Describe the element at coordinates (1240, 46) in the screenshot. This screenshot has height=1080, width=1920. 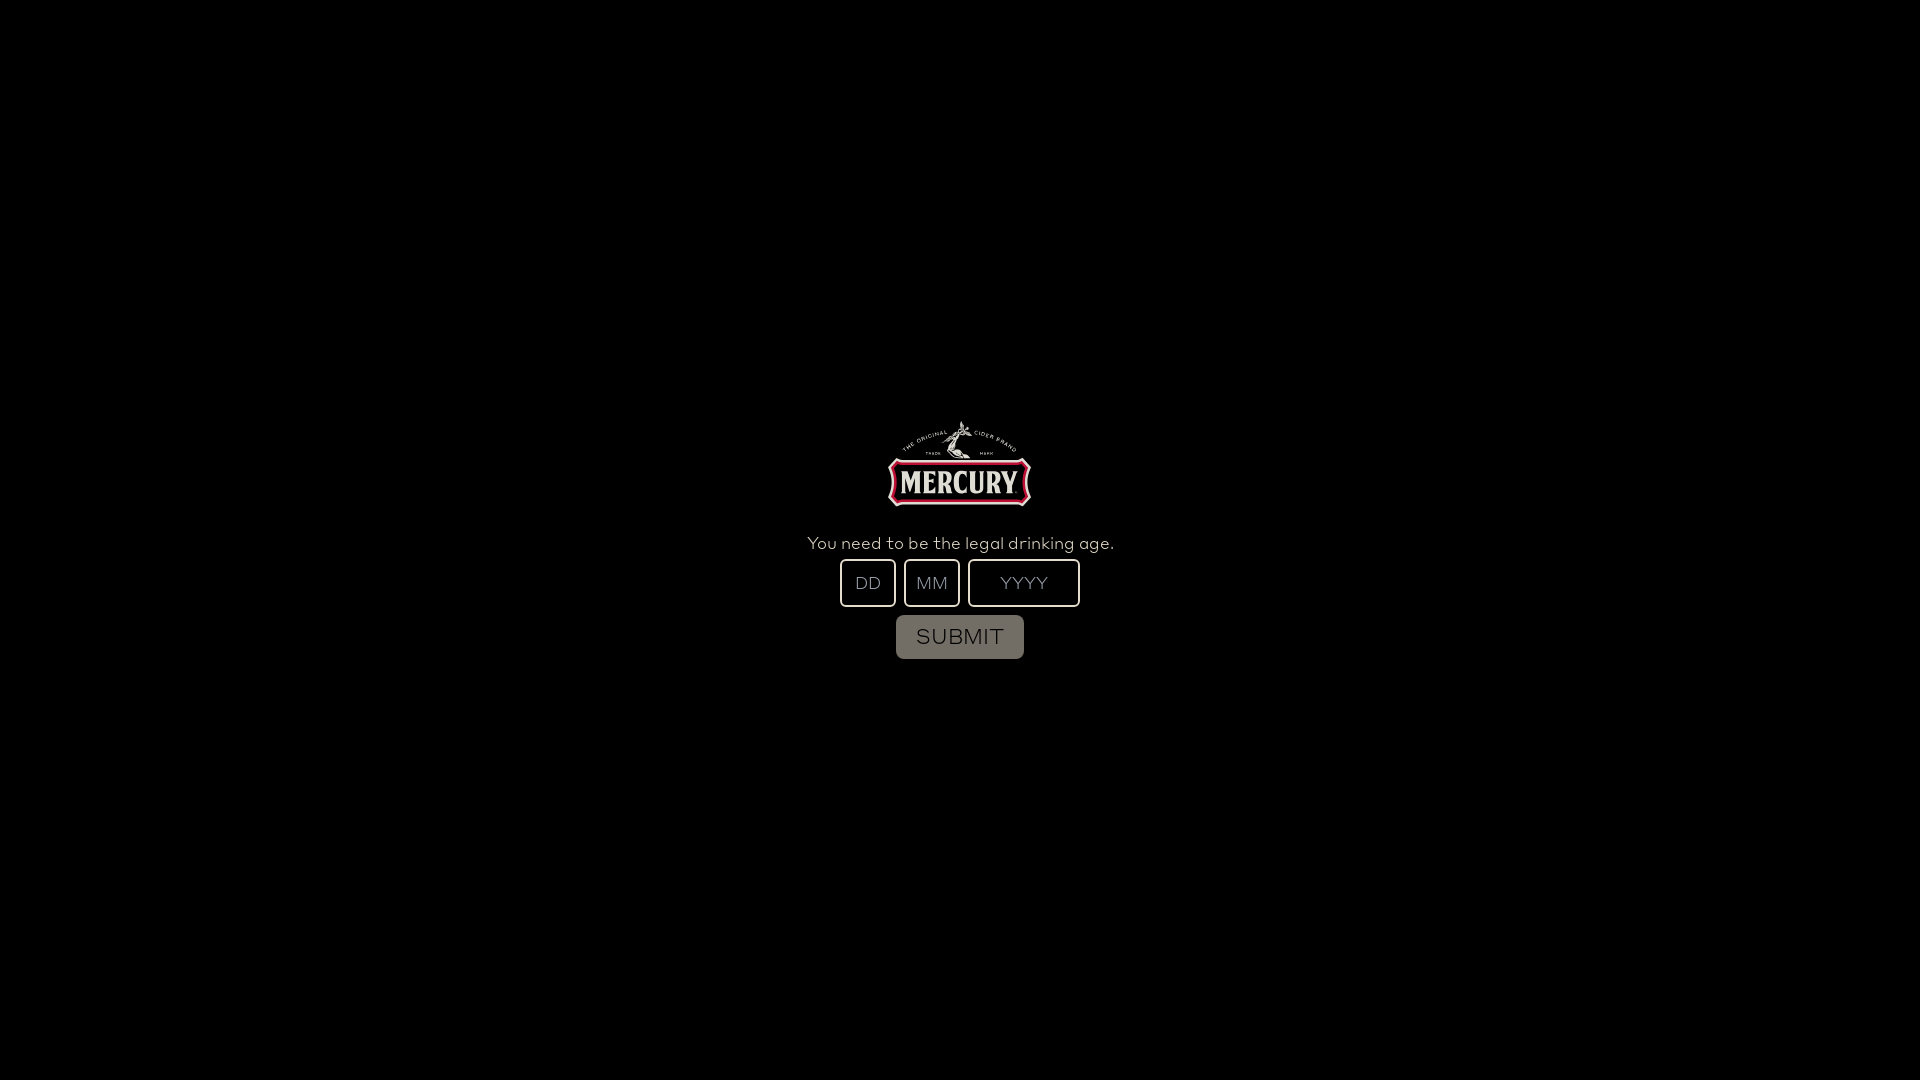
I see `FACEBOOK` at that location.